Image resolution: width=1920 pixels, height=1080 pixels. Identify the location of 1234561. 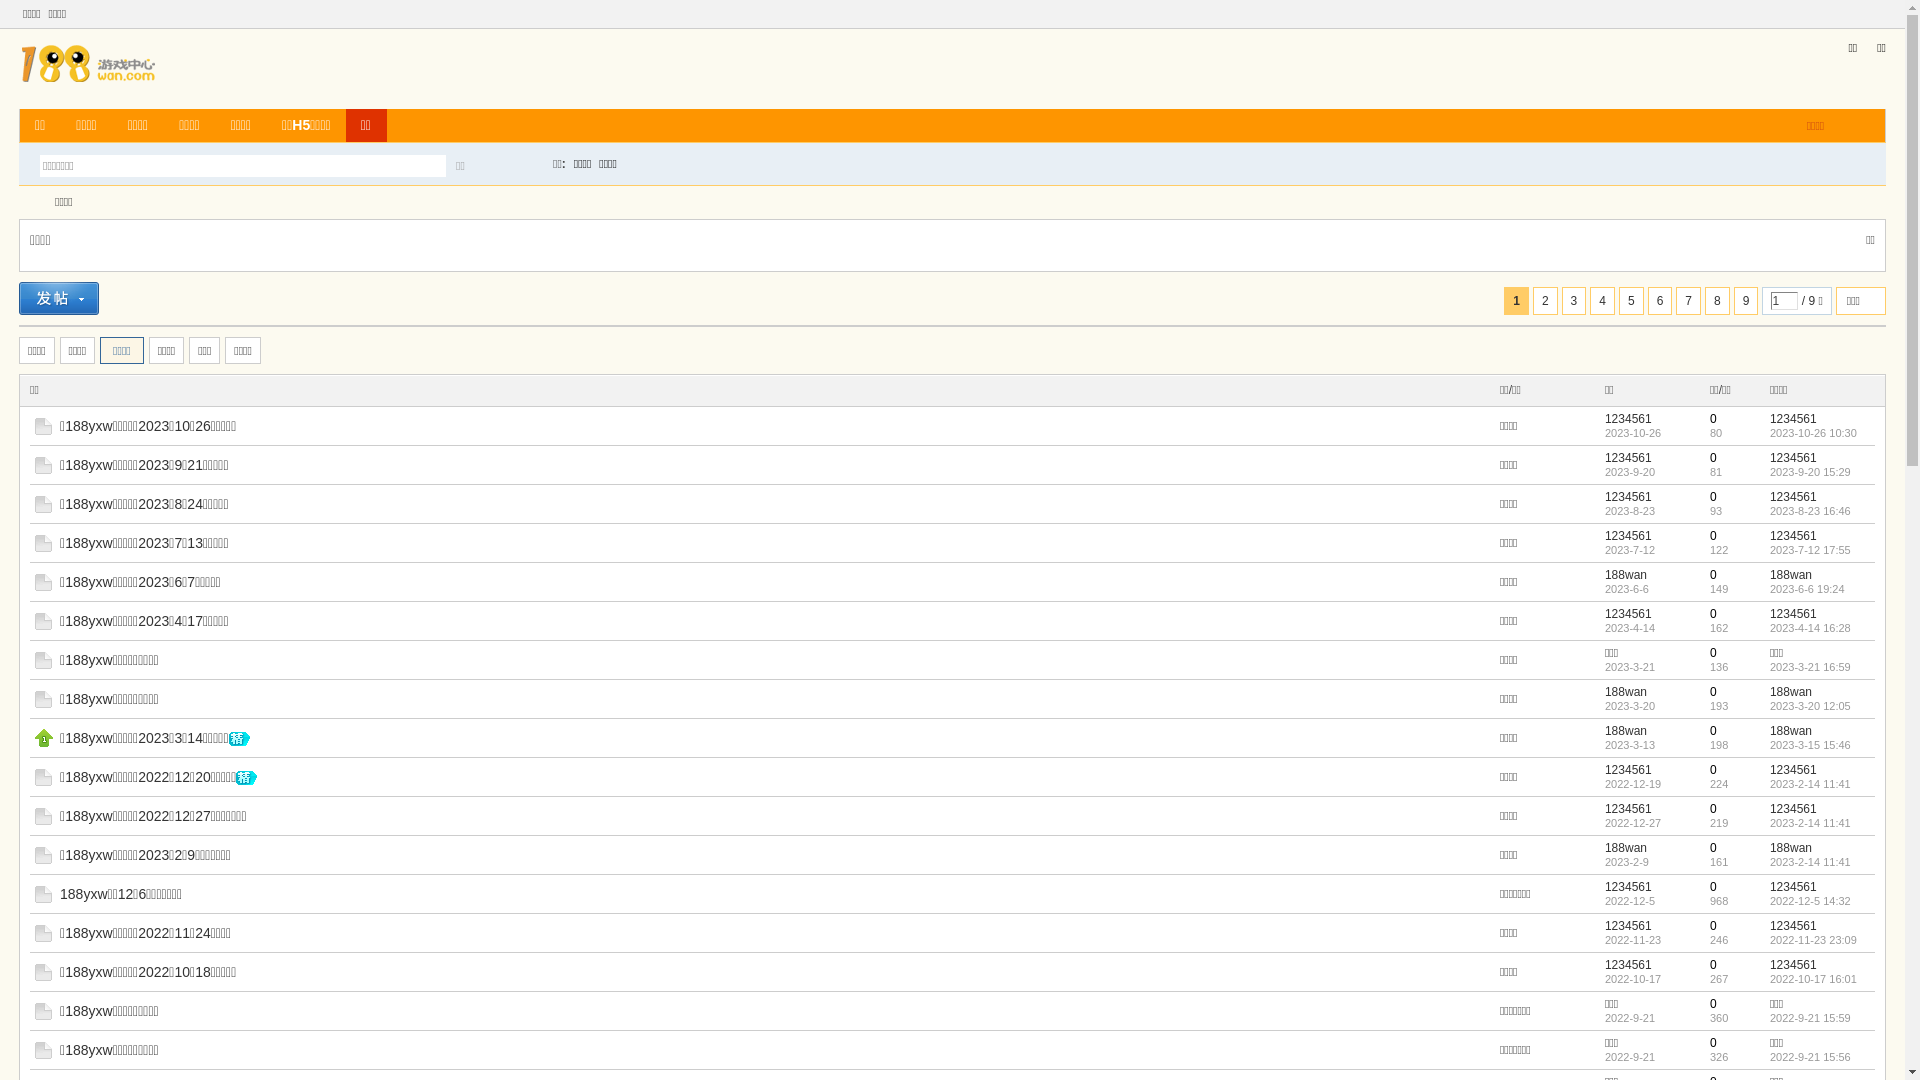
(1794, 886).